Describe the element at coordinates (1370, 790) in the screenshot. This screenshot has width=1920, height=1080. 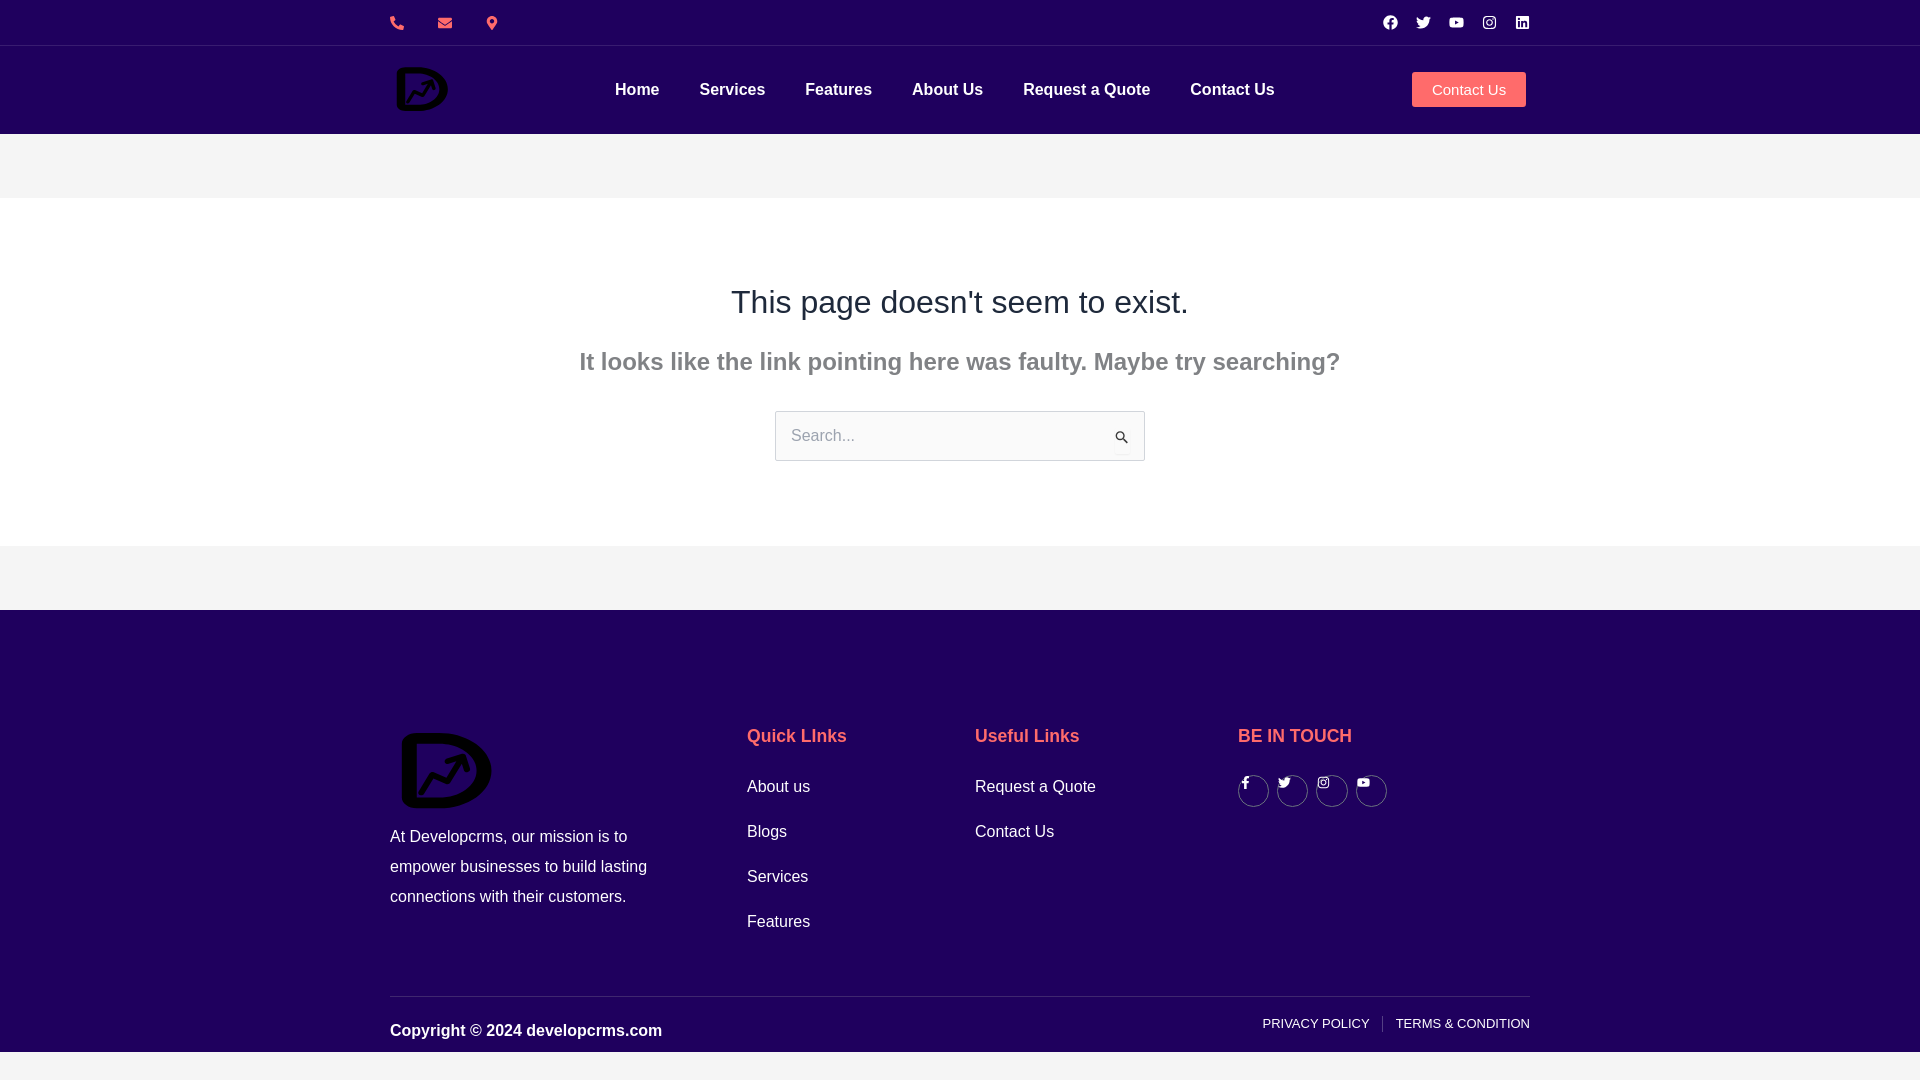
I see `Youtube` at that location.